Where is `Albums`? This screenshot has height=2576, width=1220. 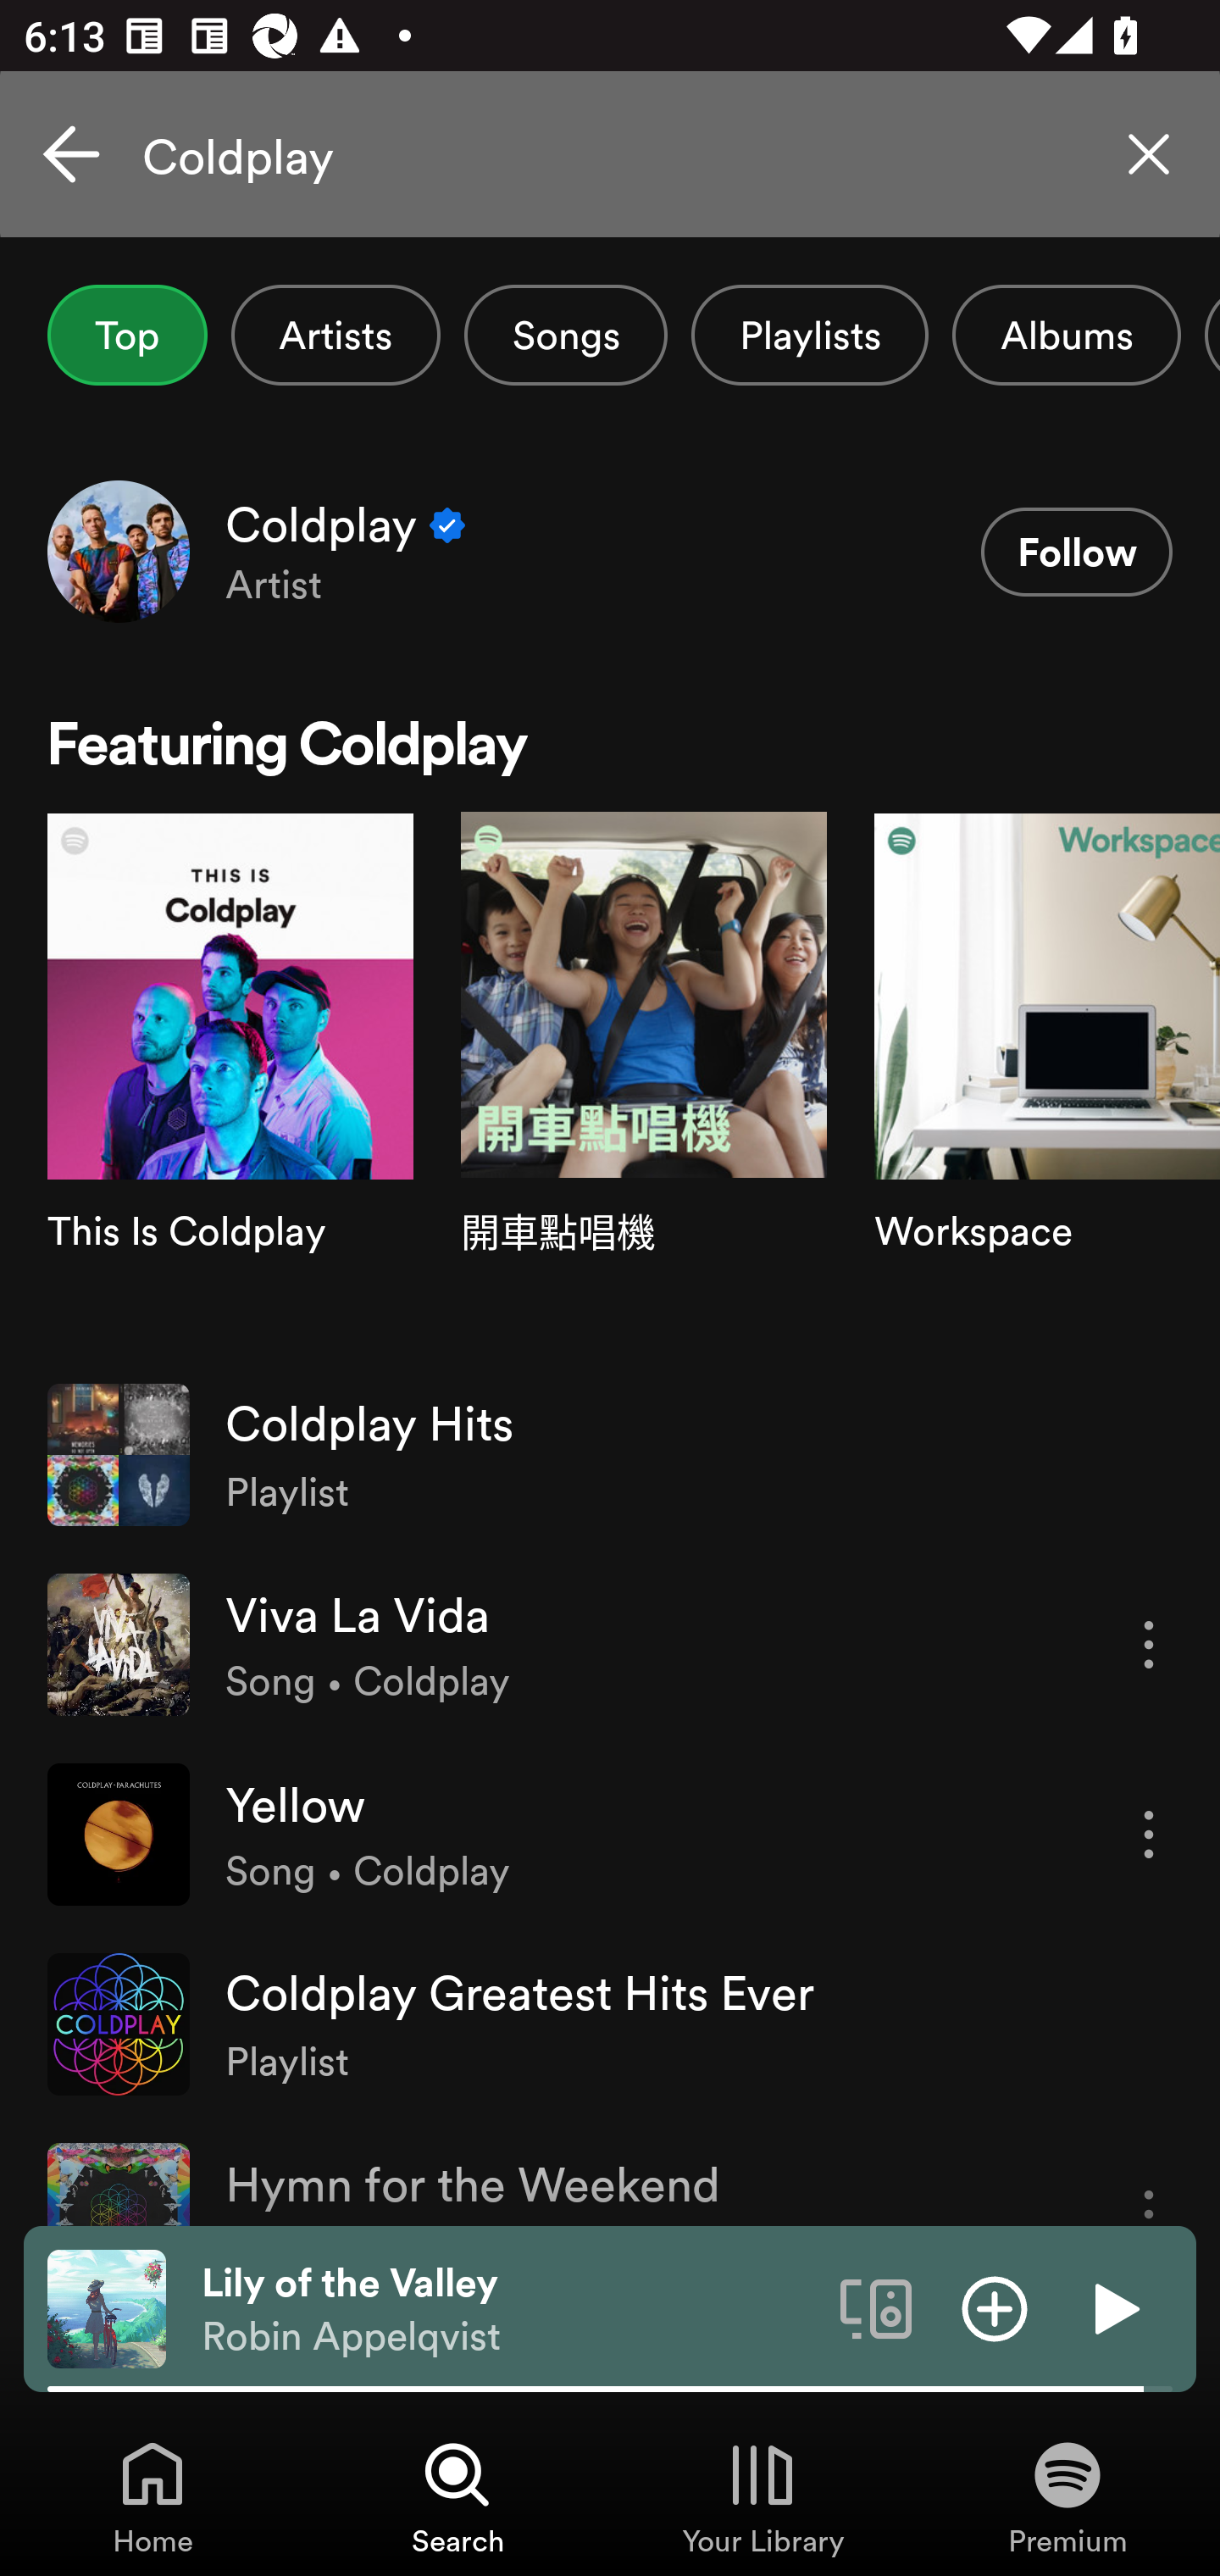 Albums is located at coordinates (1066, 335).